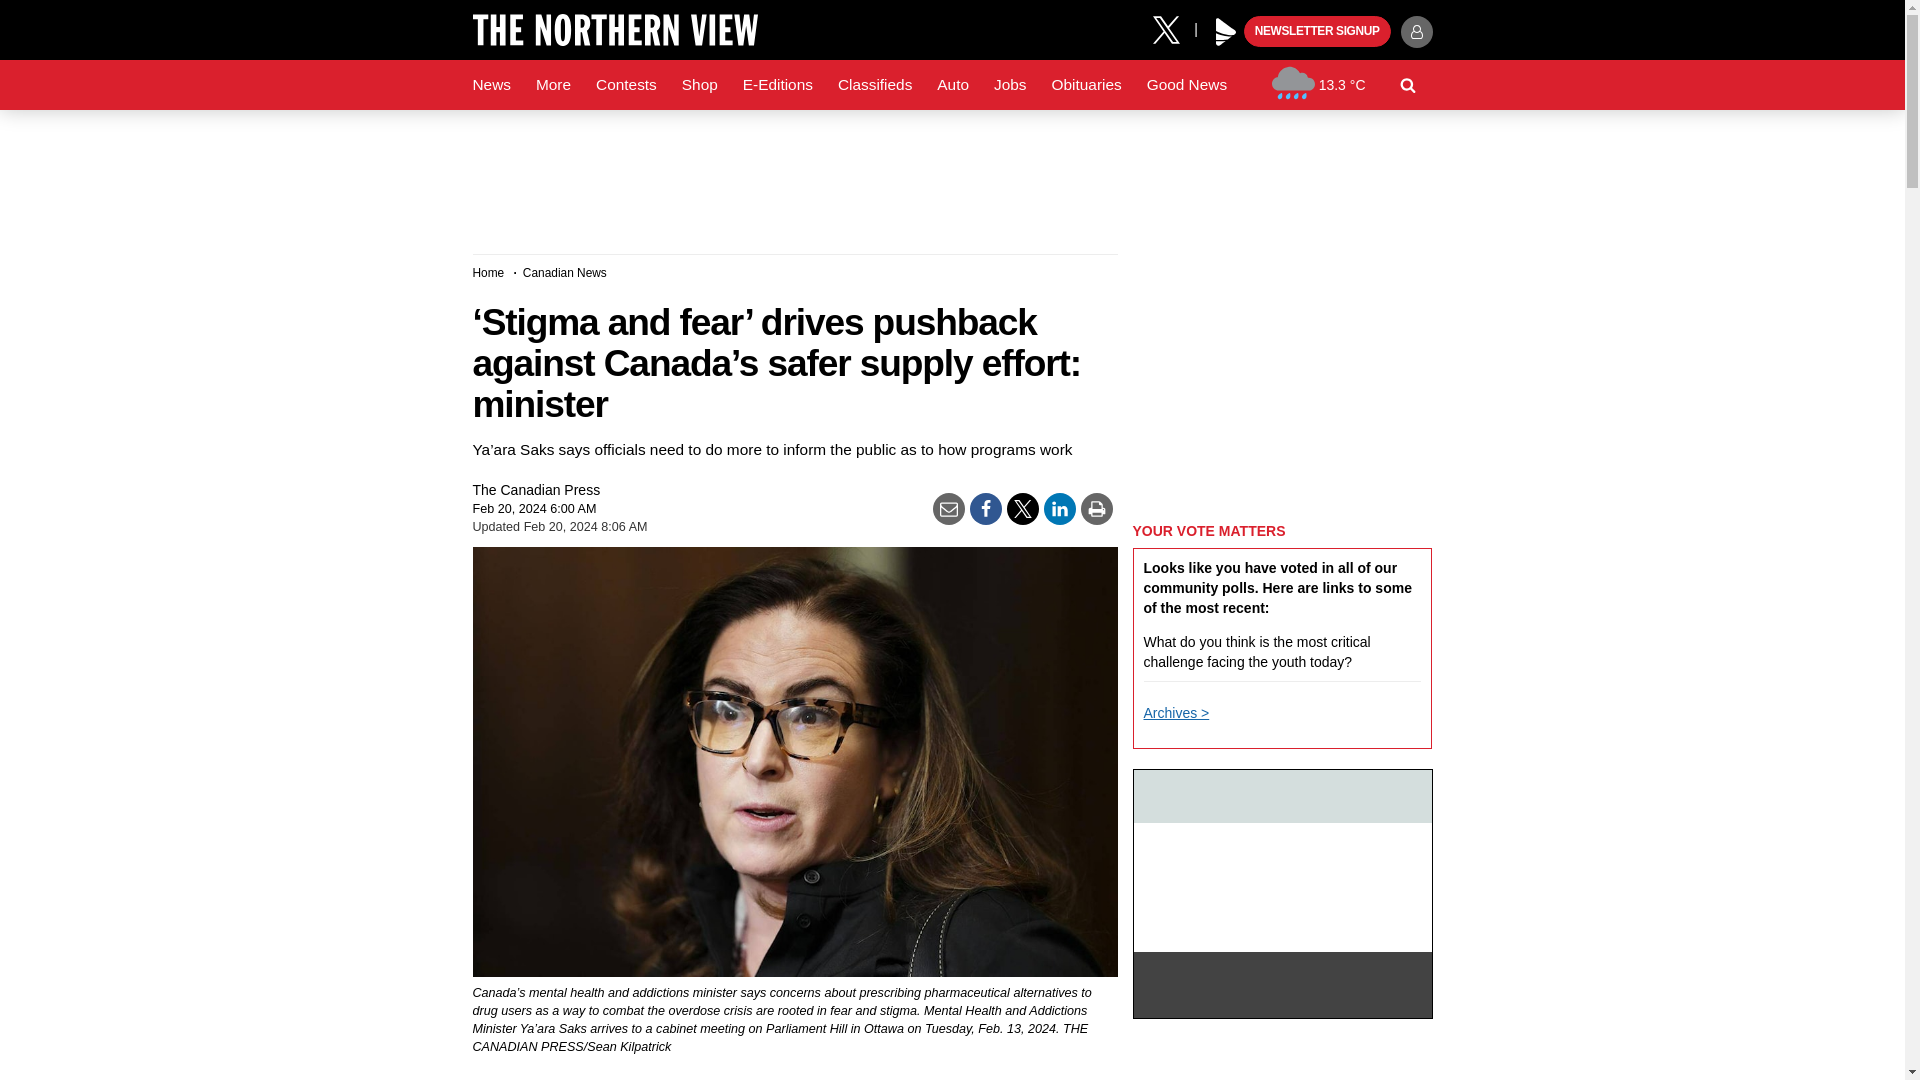 The width and height of the screenshot is (1920, 1080). I want to click on NEWSLETTER SIGNUP, so click(1317, 32).